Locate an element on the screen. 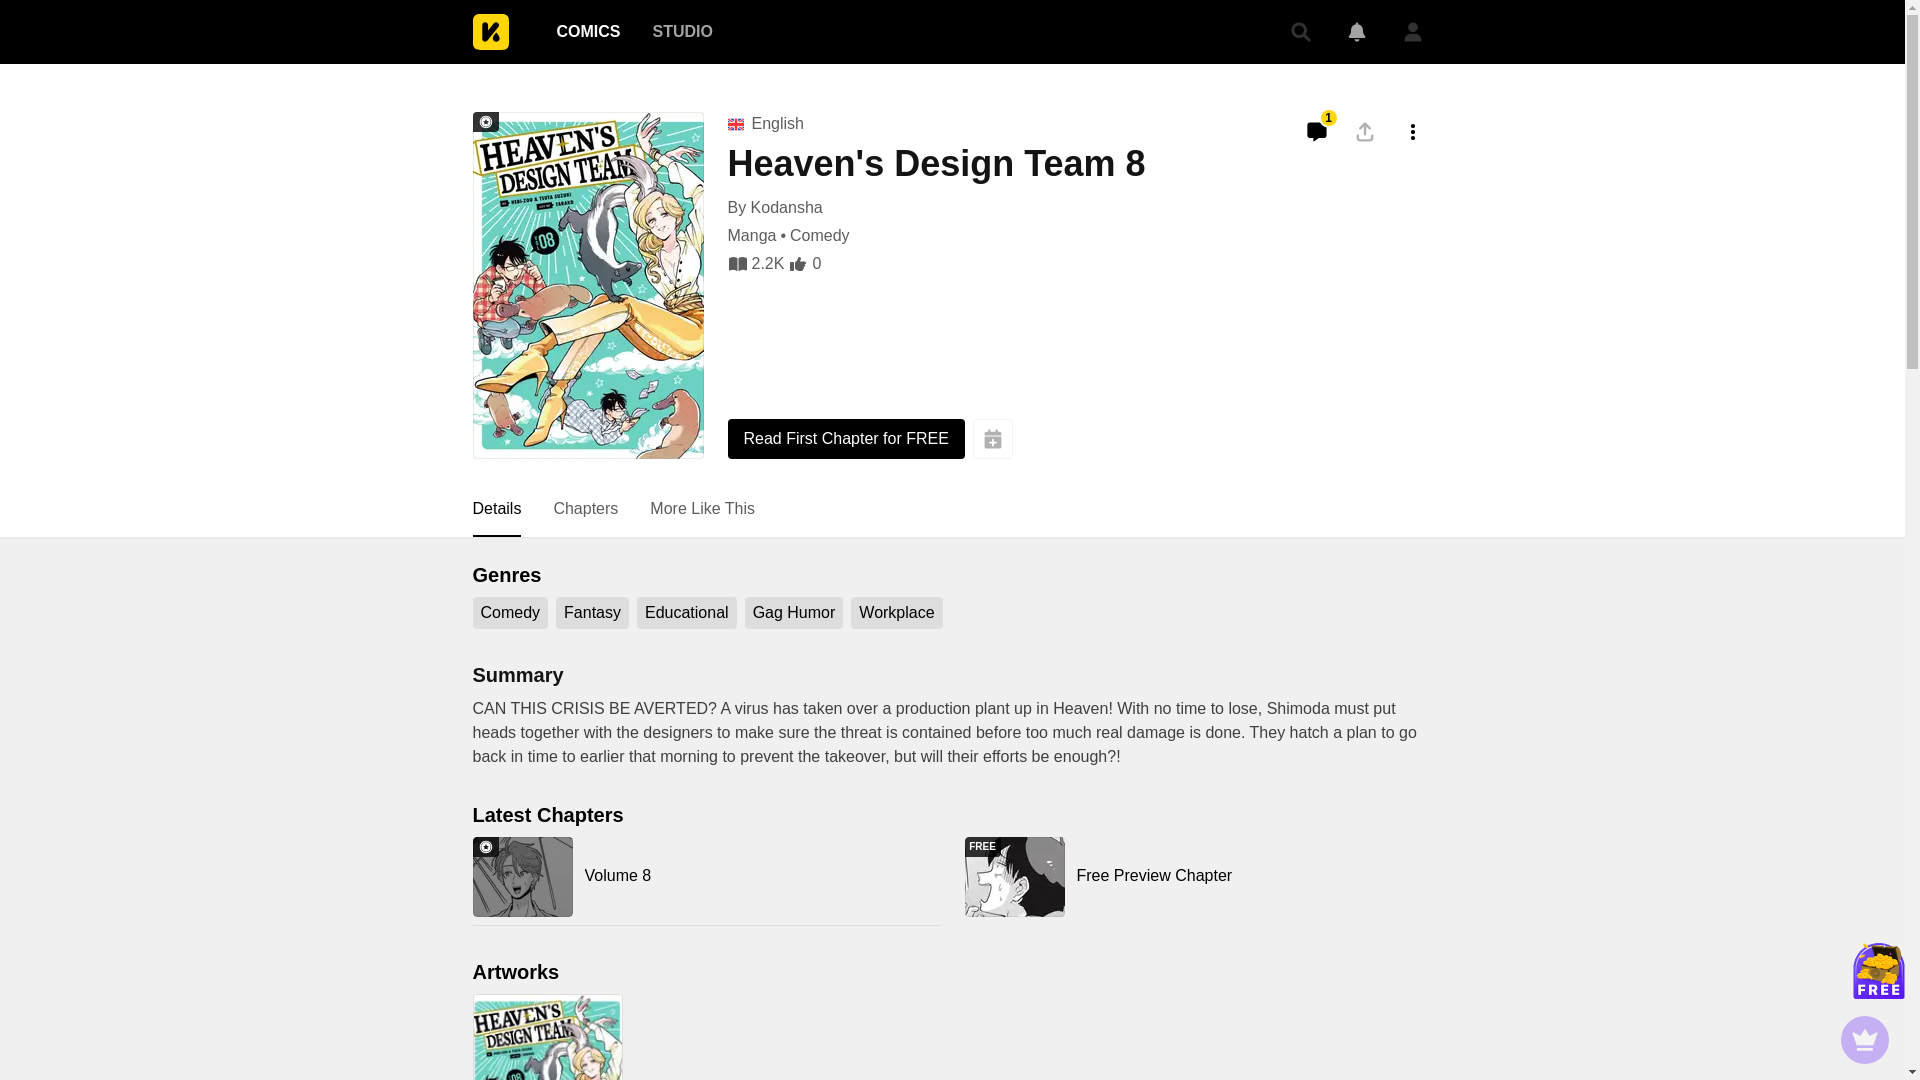 The height and width of the screenshot is (1080, 1920). COMICS is located at coordinates (752, 236).